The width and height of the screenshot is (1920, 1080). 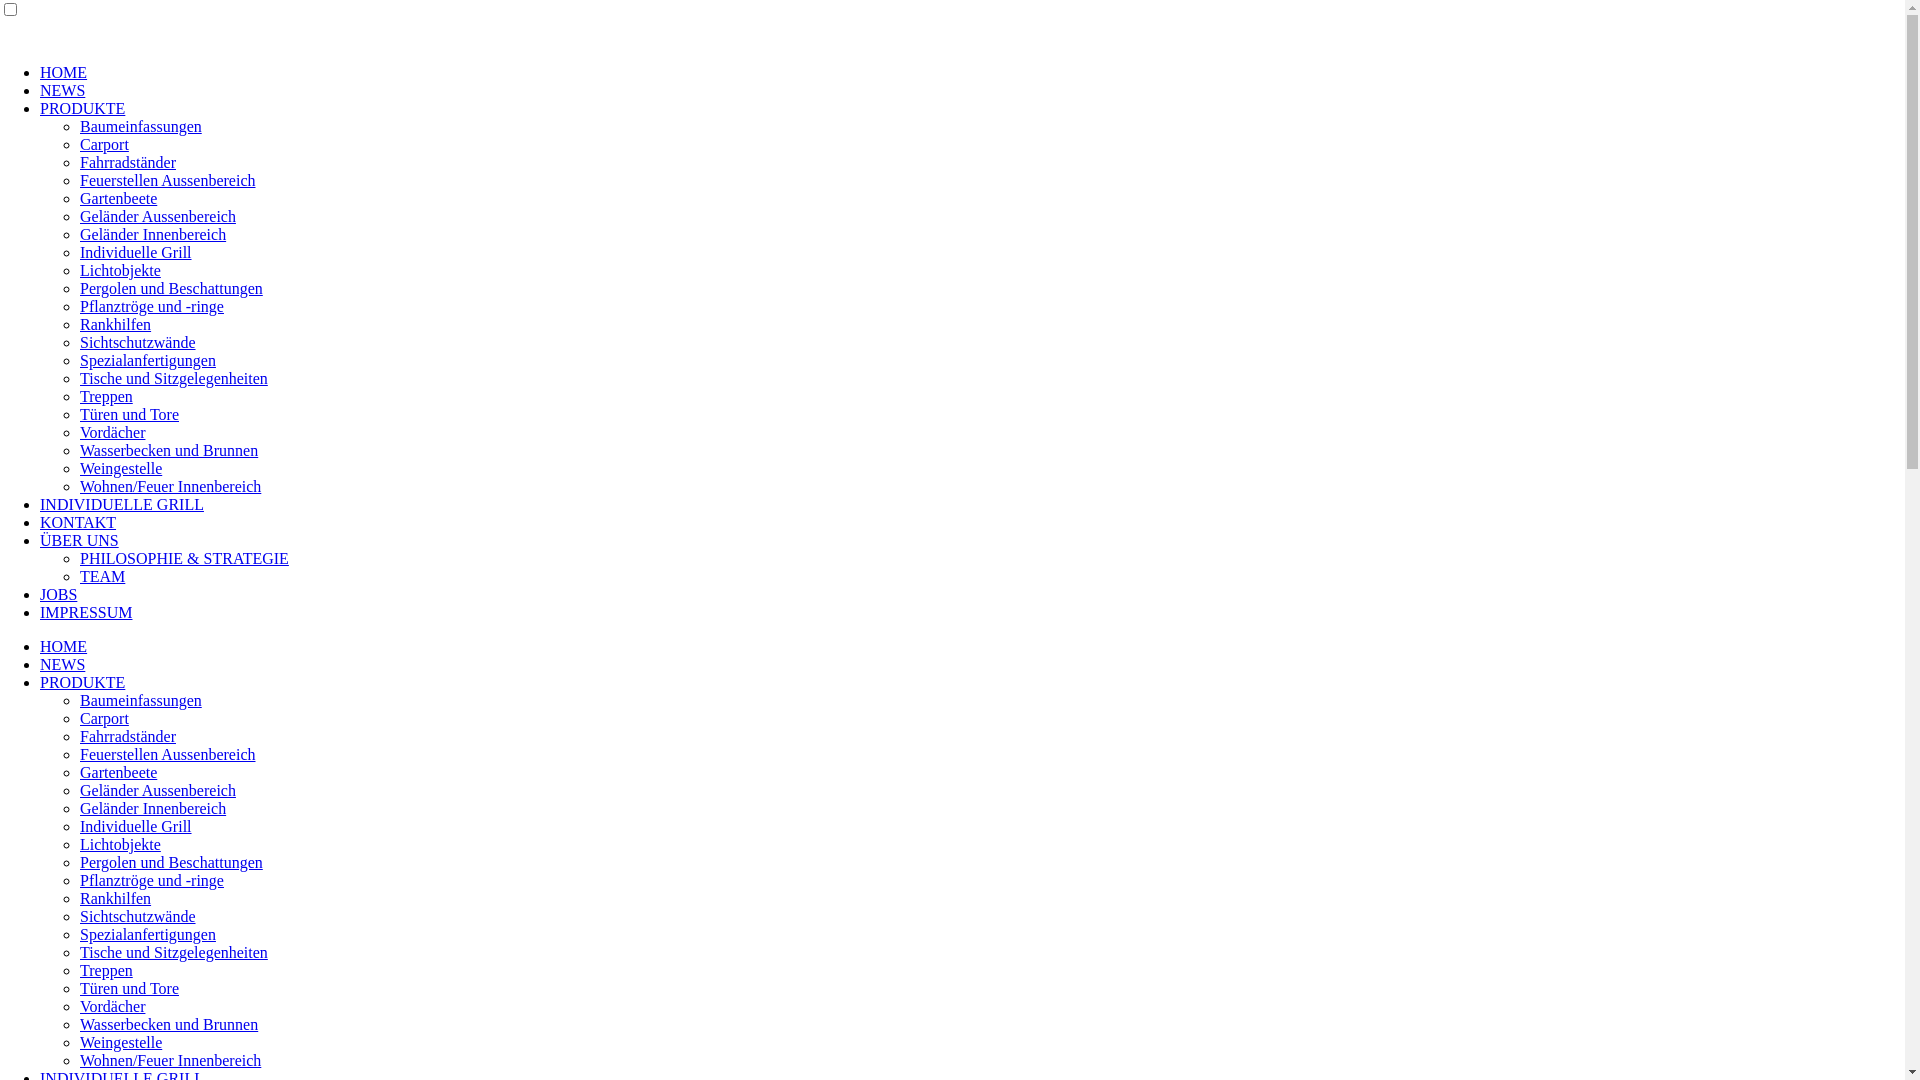 I want to click on Individuelle Grill, so click(x=136, y=826).